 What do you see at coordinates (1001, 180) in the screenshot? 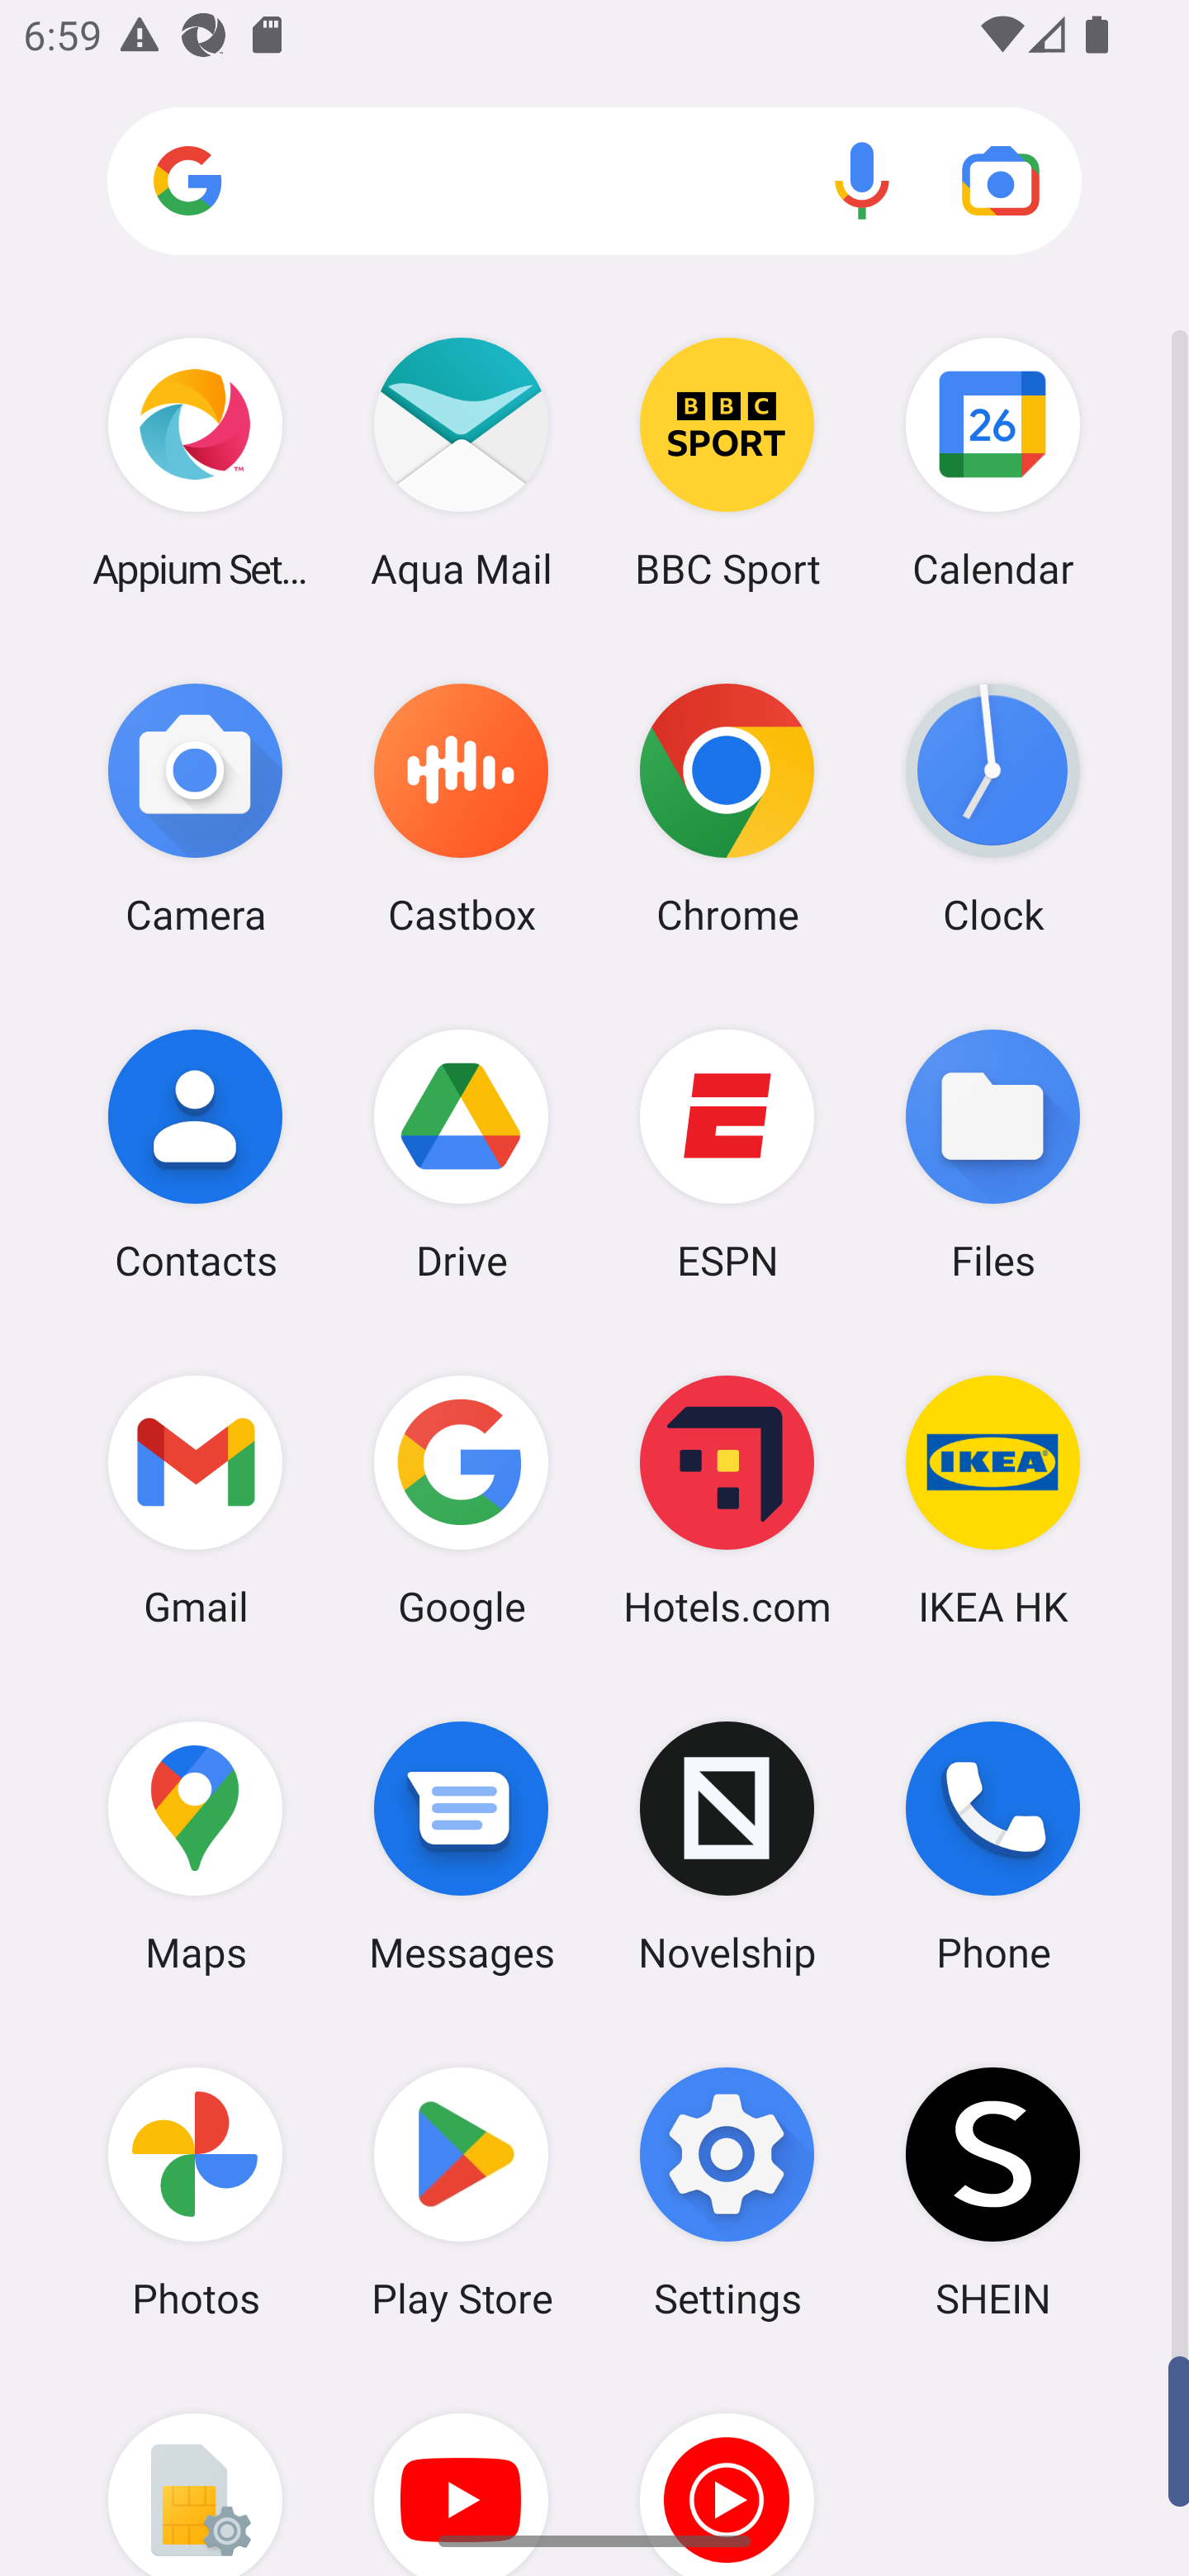
I see `Google Lens` at bounding box center [1001, 180].